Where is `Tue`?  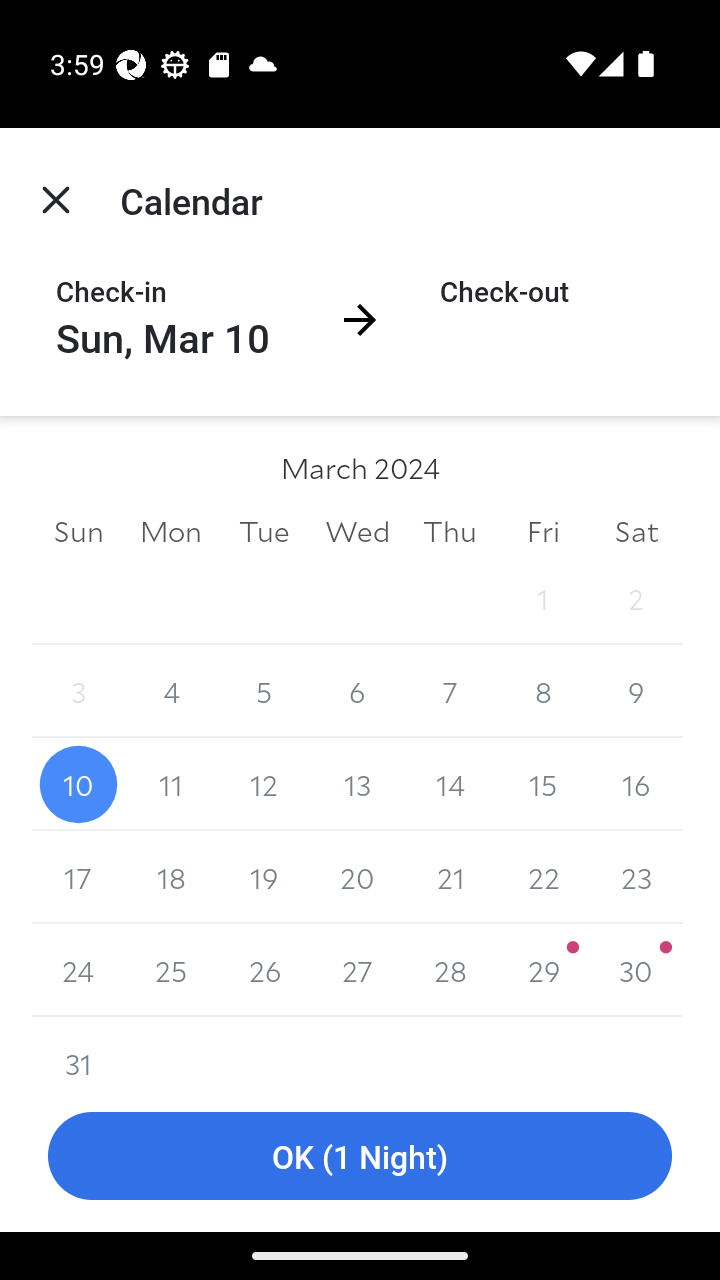
Tue is located at coordinates (264, 530).